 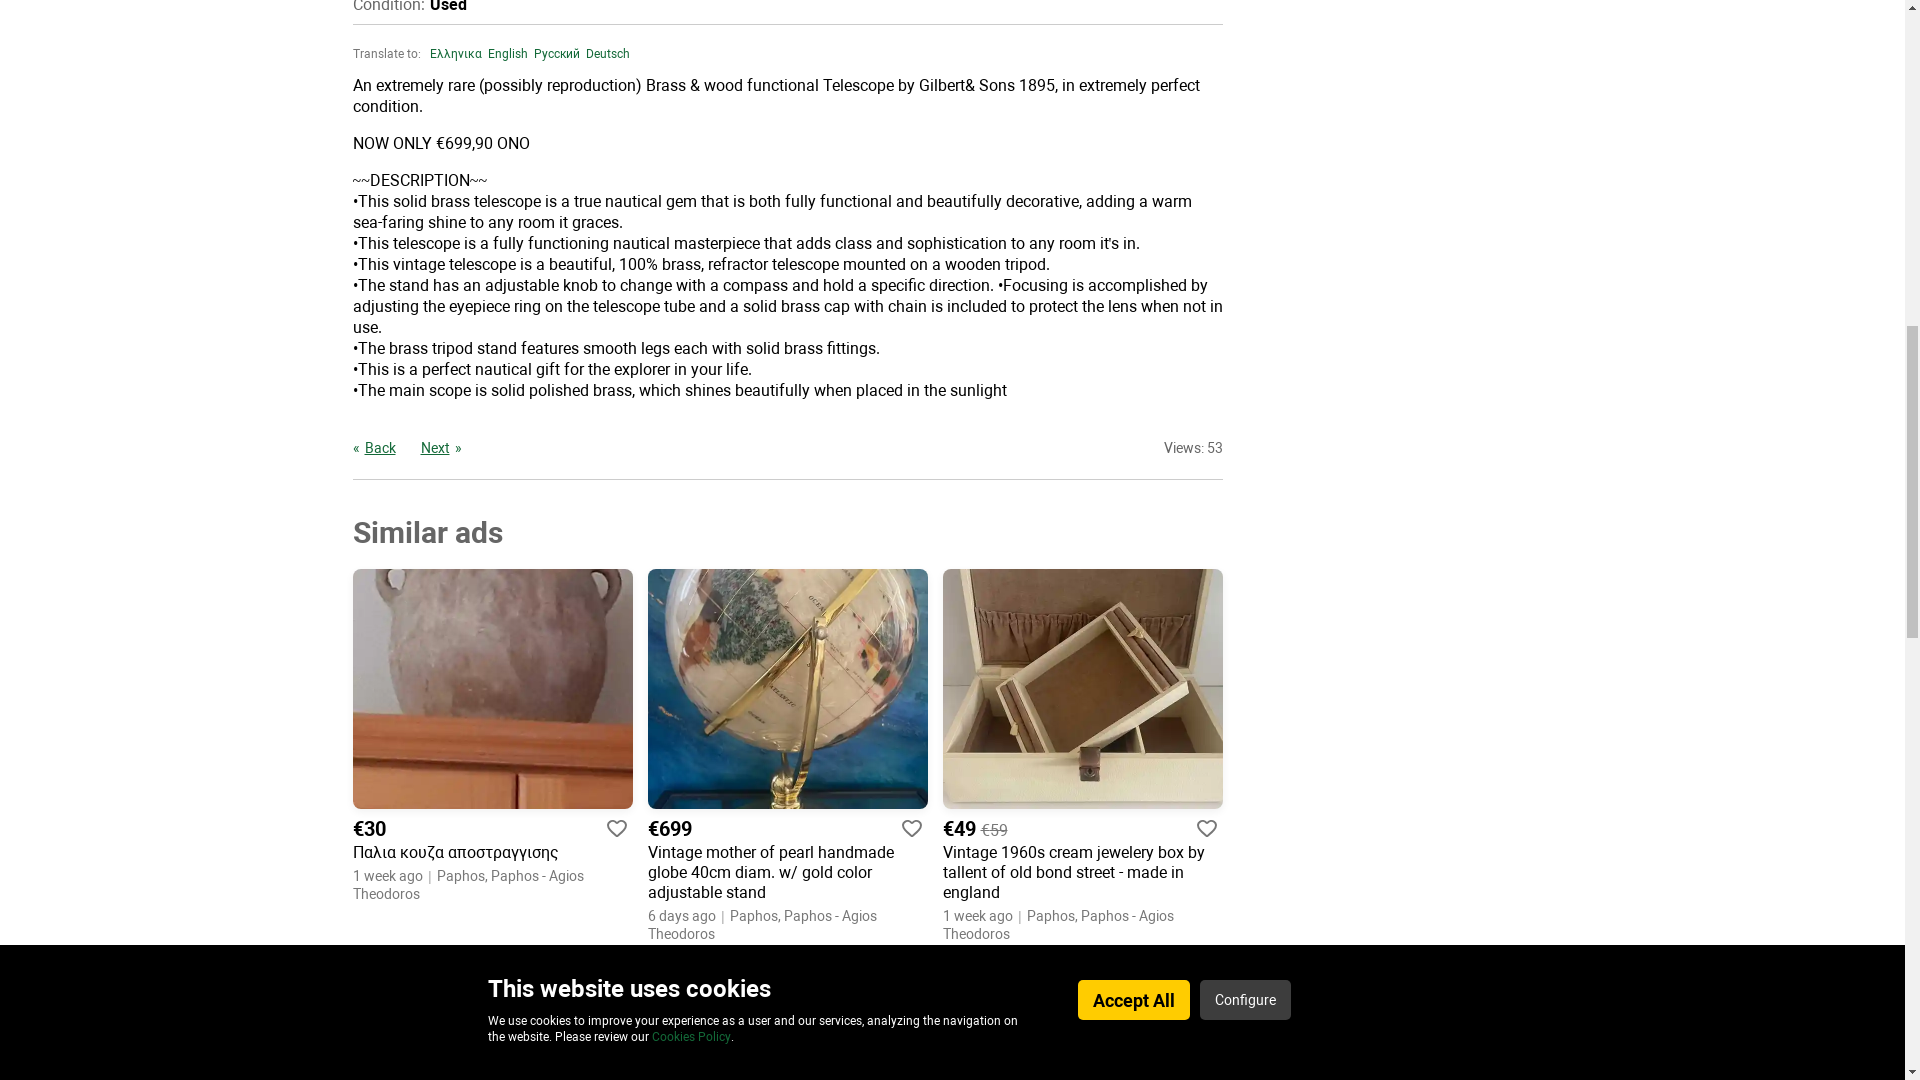 What do you see at coordinates (440, 447) in the screenshot?
I see `Next` at bounding box center [440, 447].